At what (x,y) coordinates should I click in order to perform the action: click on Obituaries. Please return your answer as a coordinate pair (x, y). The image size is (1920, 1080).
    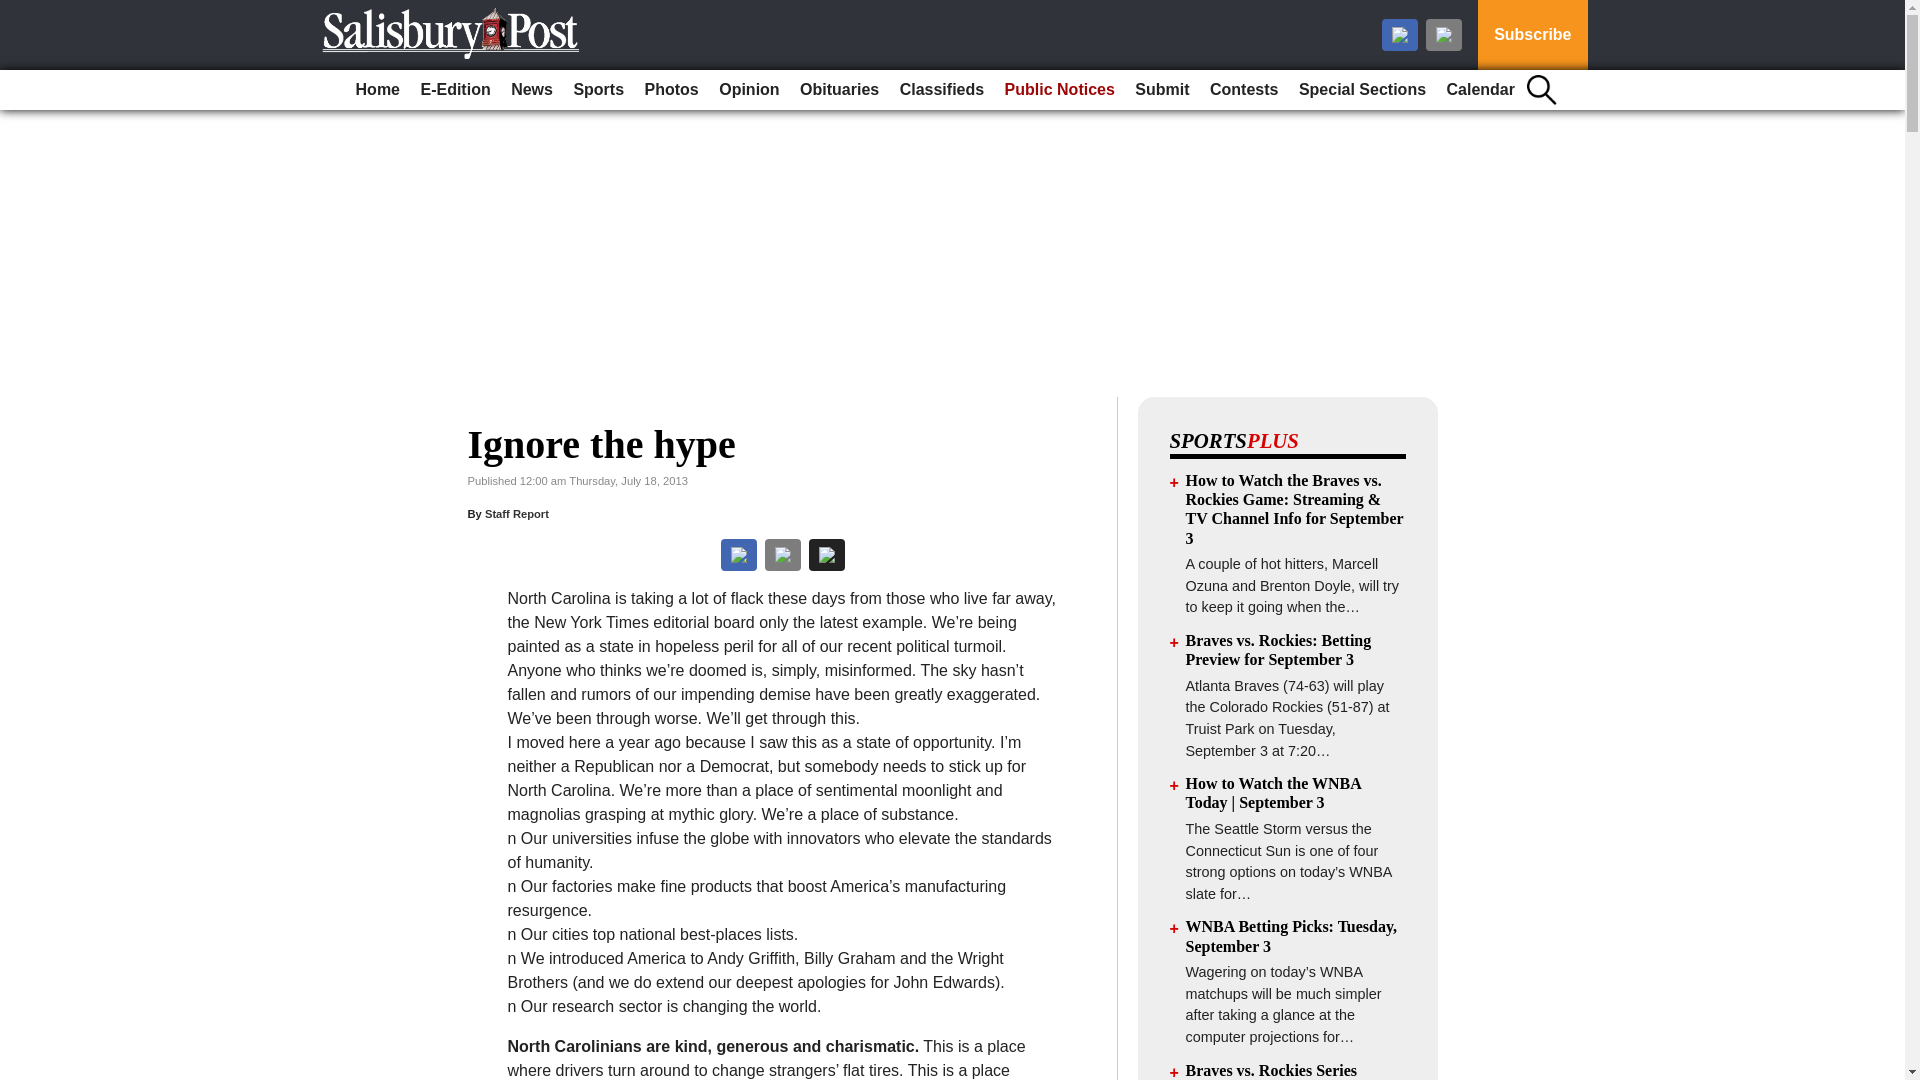
    Looking at the image, I should click on (839, 90).